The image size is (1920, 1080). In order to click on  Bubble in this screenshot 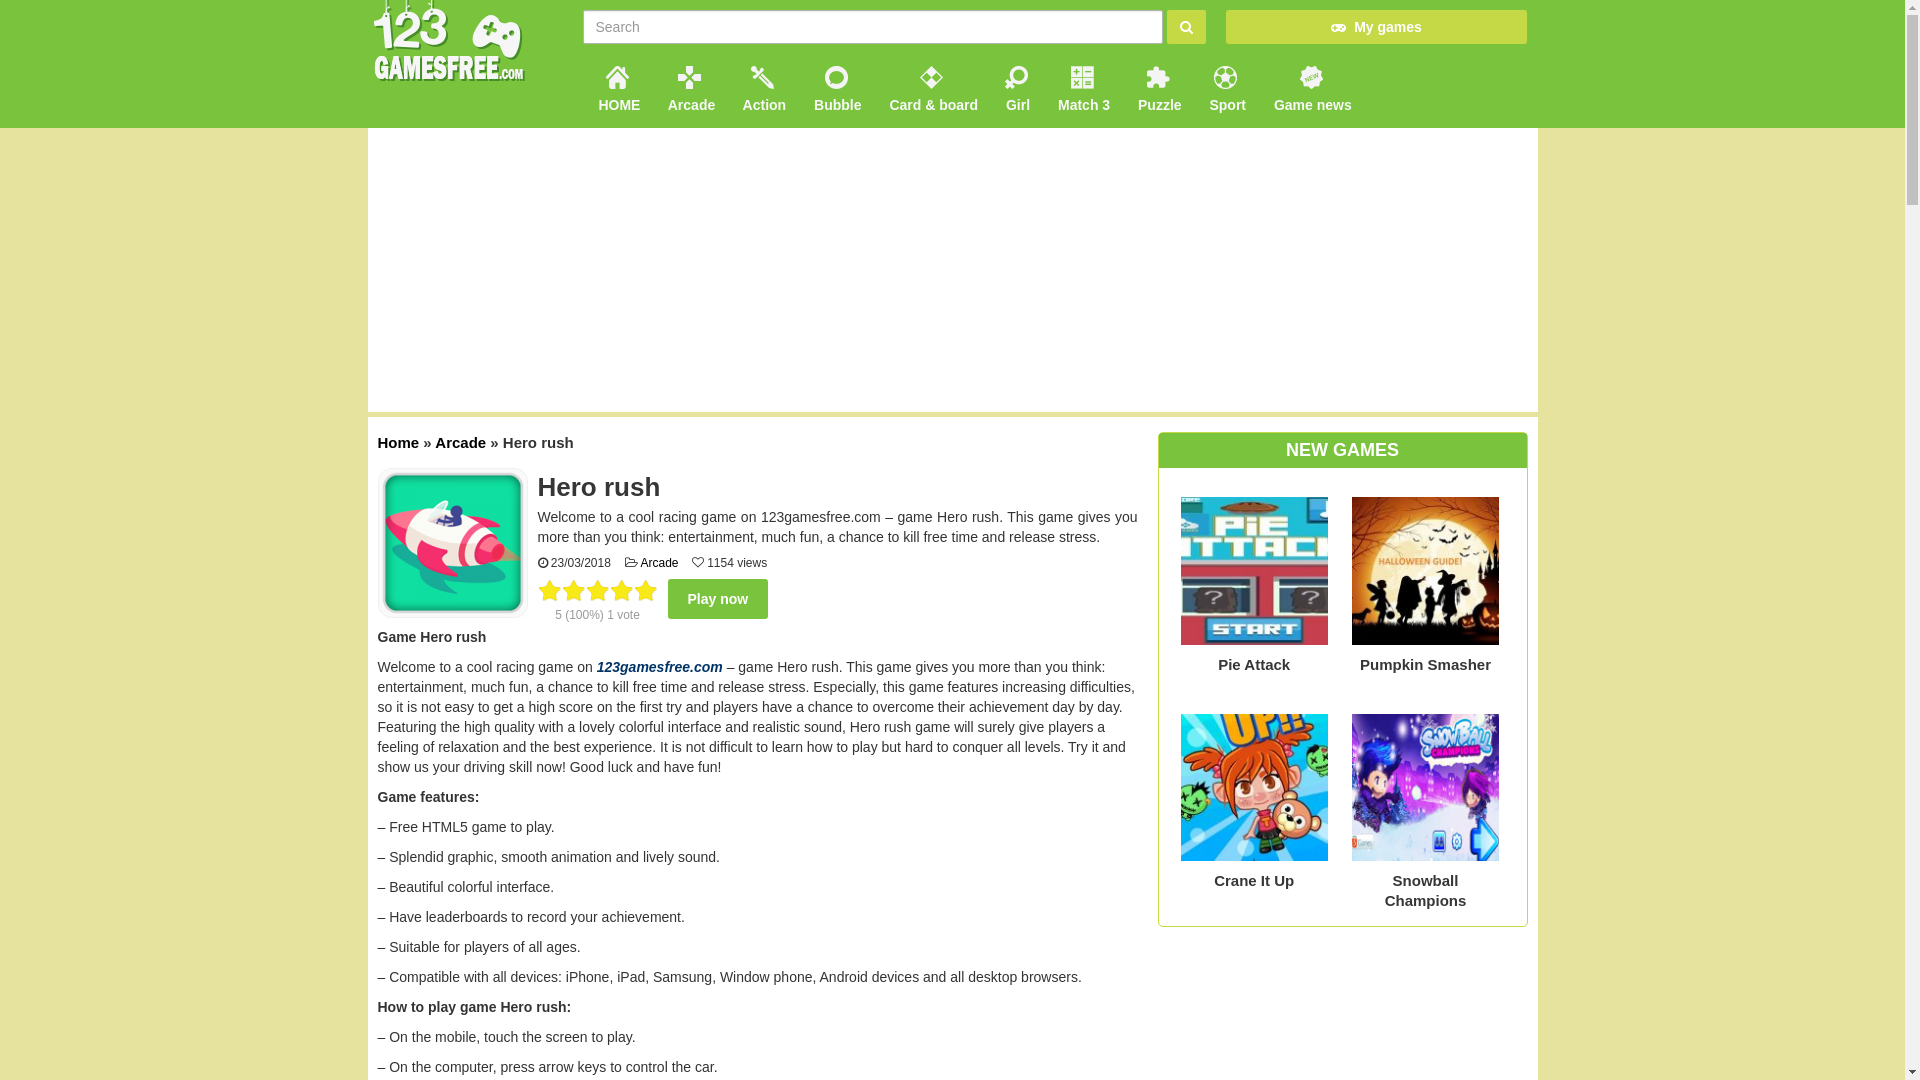, I will do `click(836, 86)`.